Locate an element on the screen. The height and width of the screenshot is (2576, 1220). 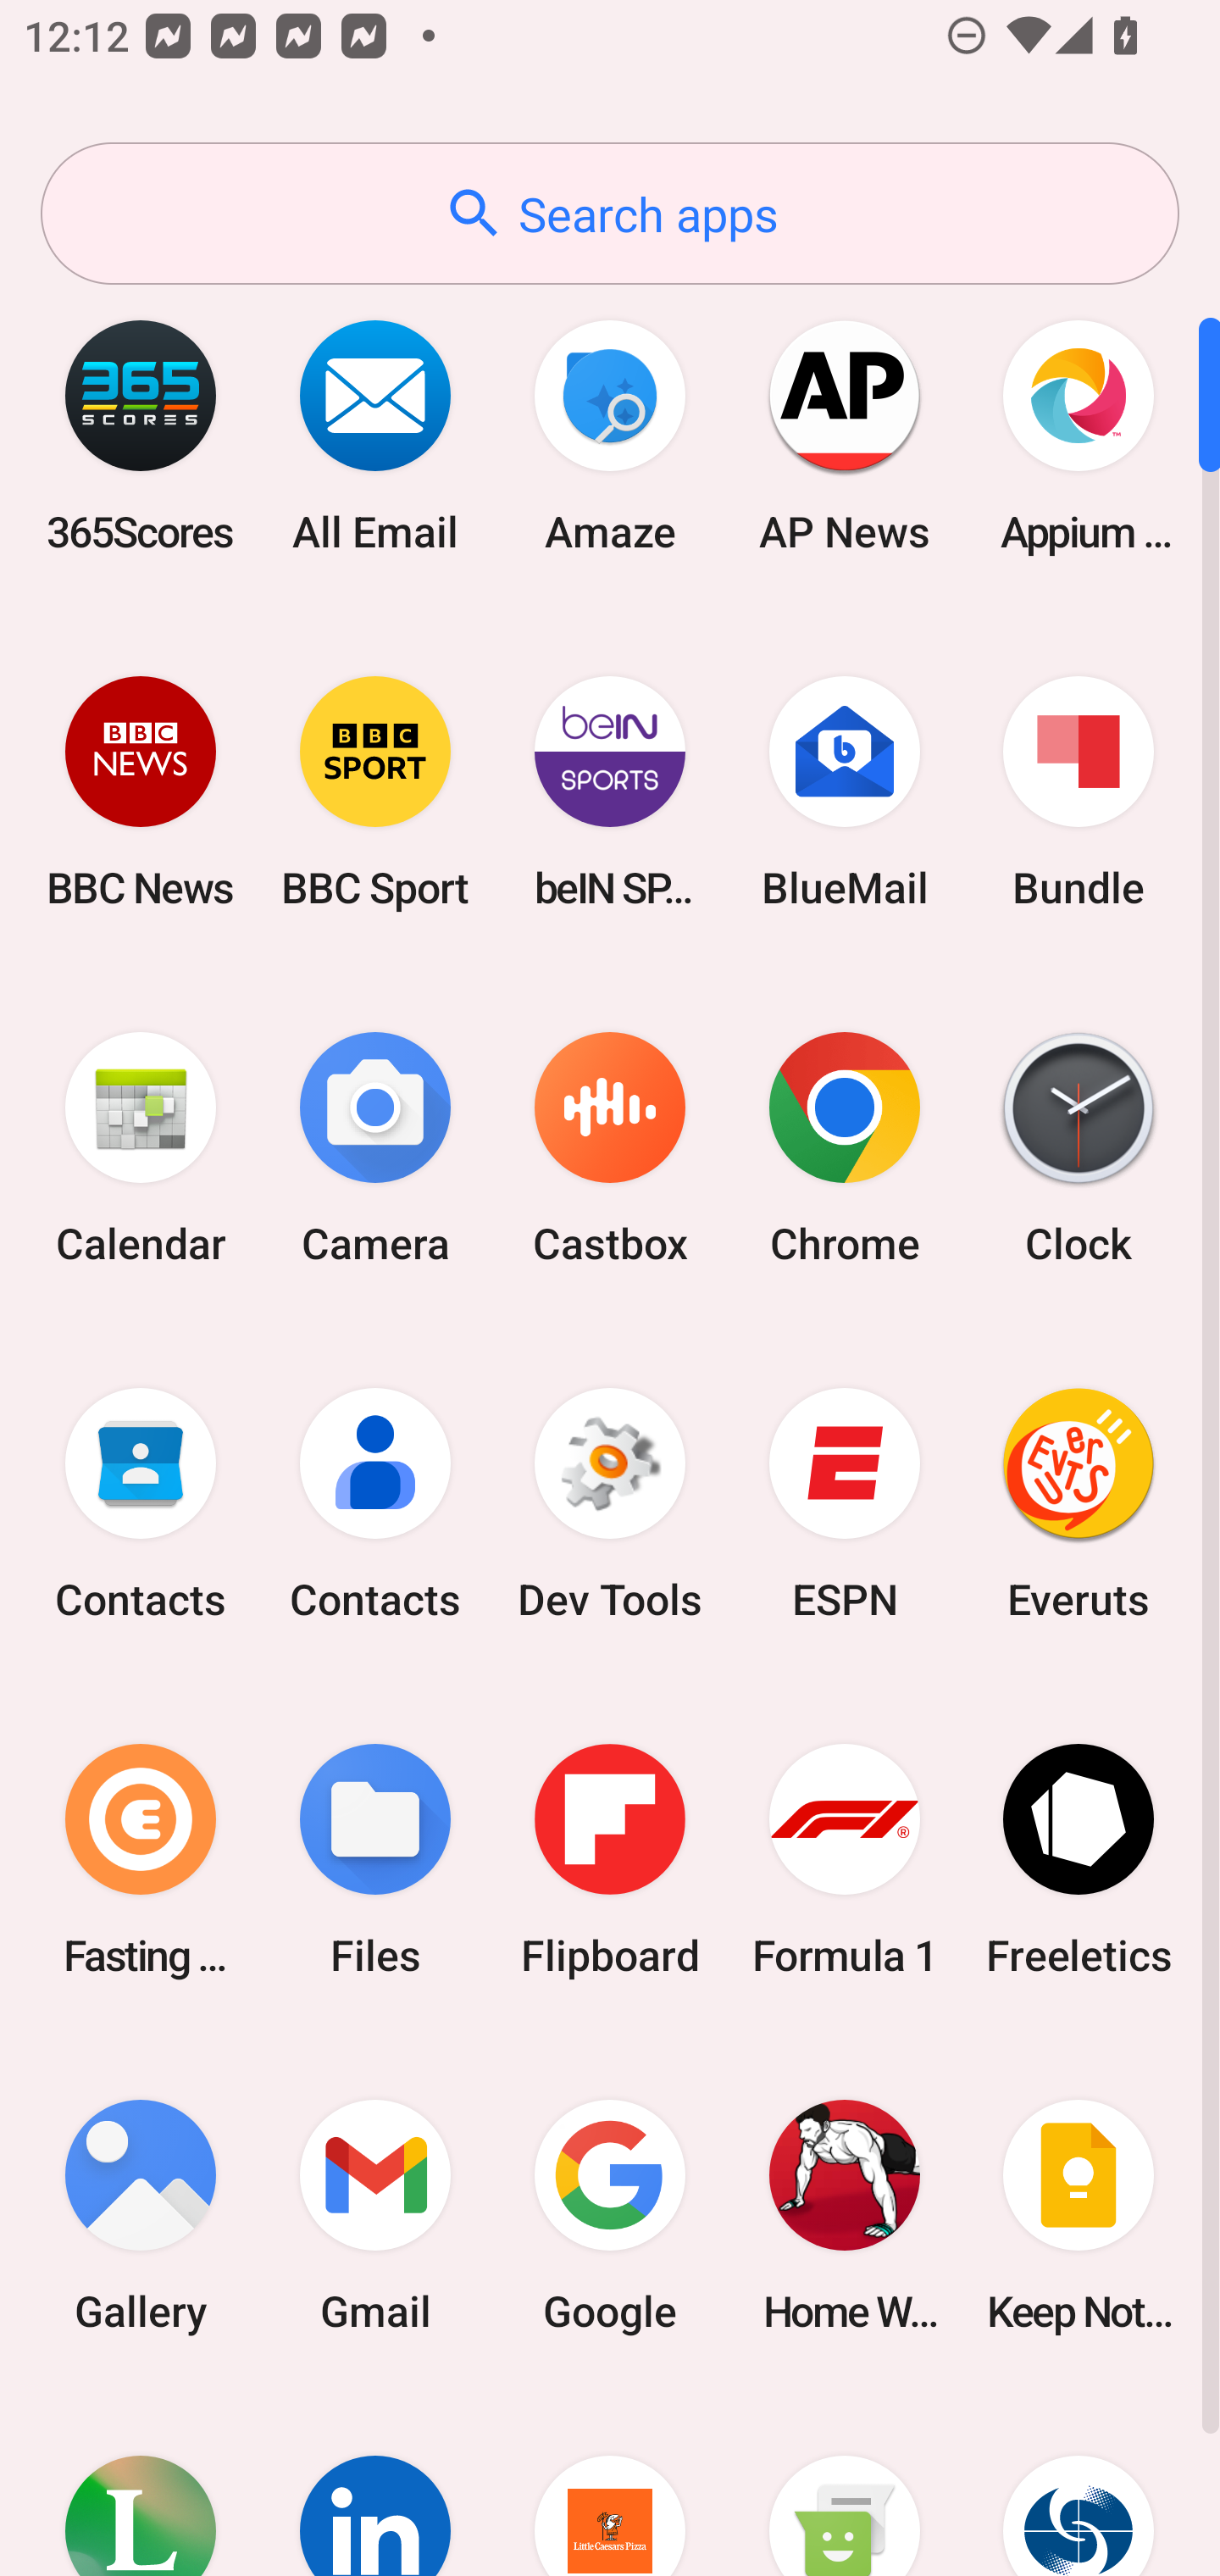
Home Workout is located at coordinates (844, 2215).